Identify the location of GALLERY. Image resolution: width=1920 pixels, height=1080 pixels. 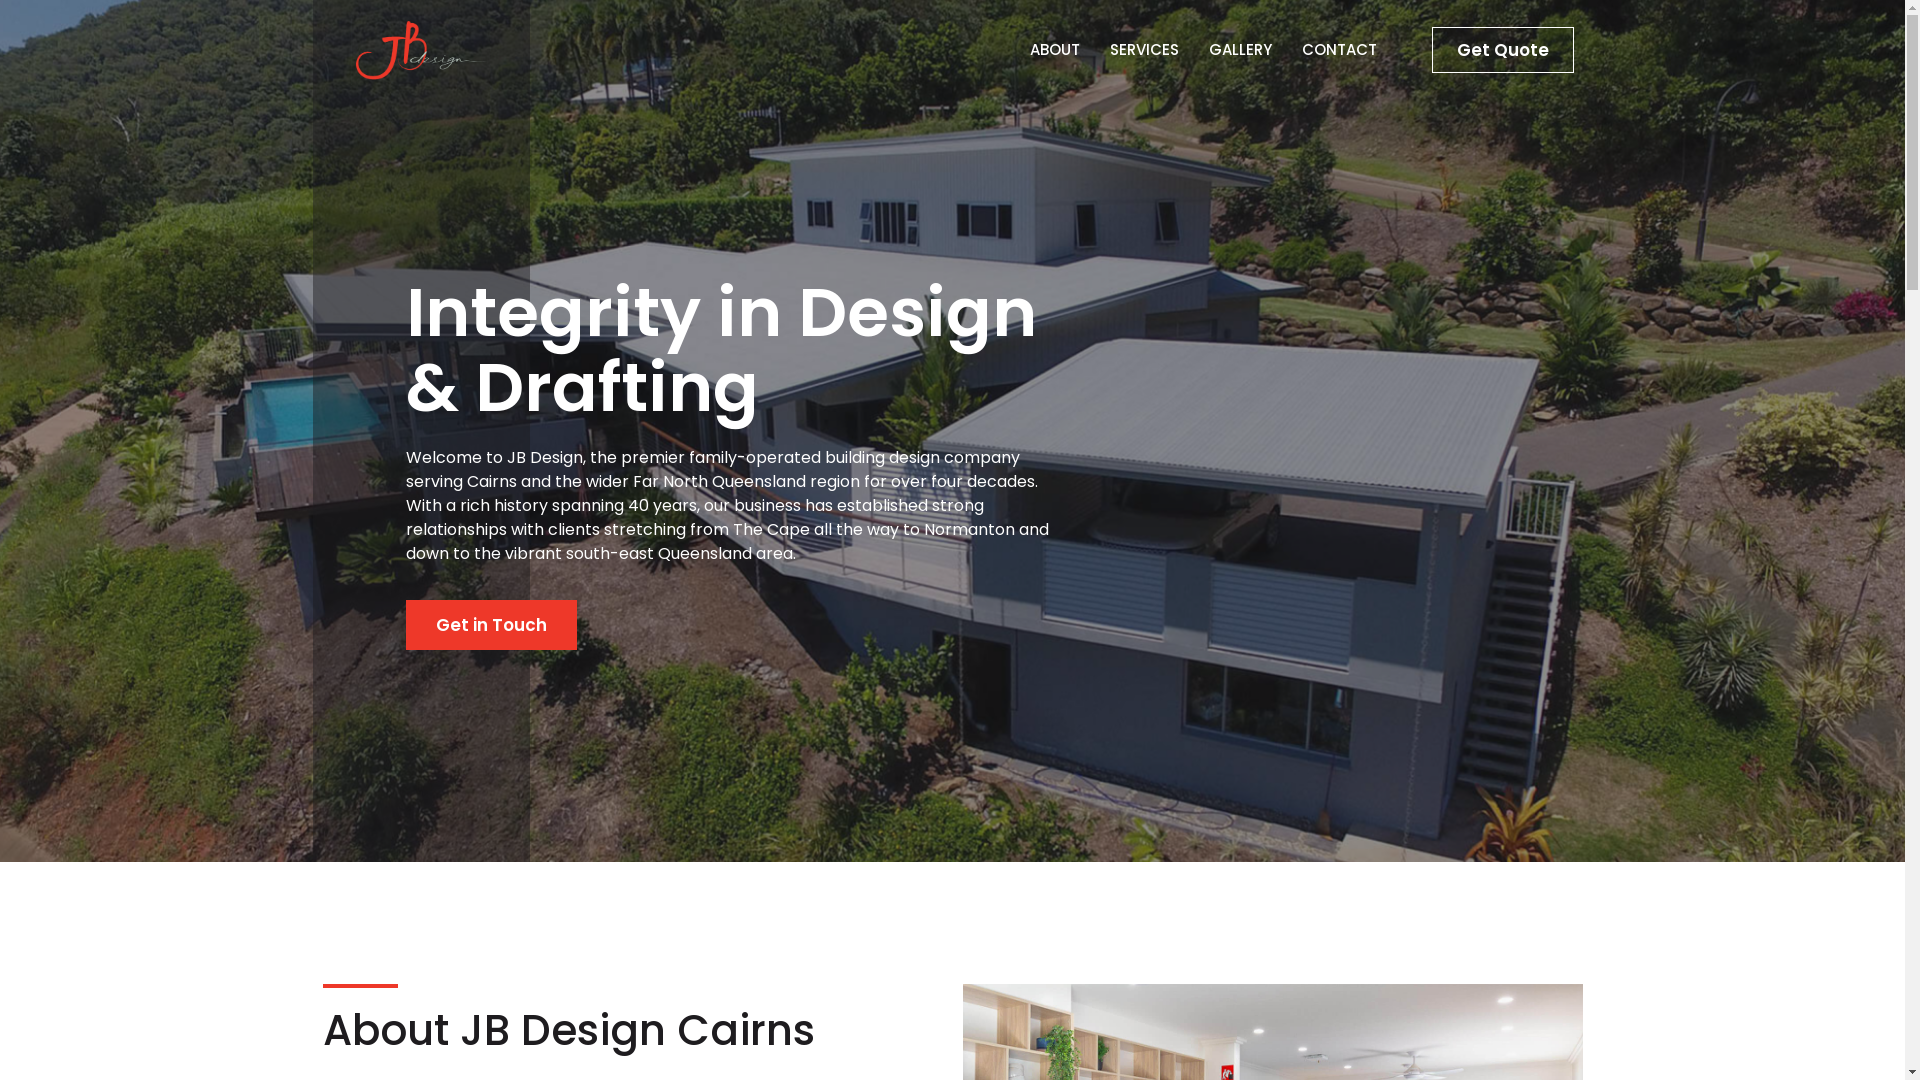
(1240, 50).